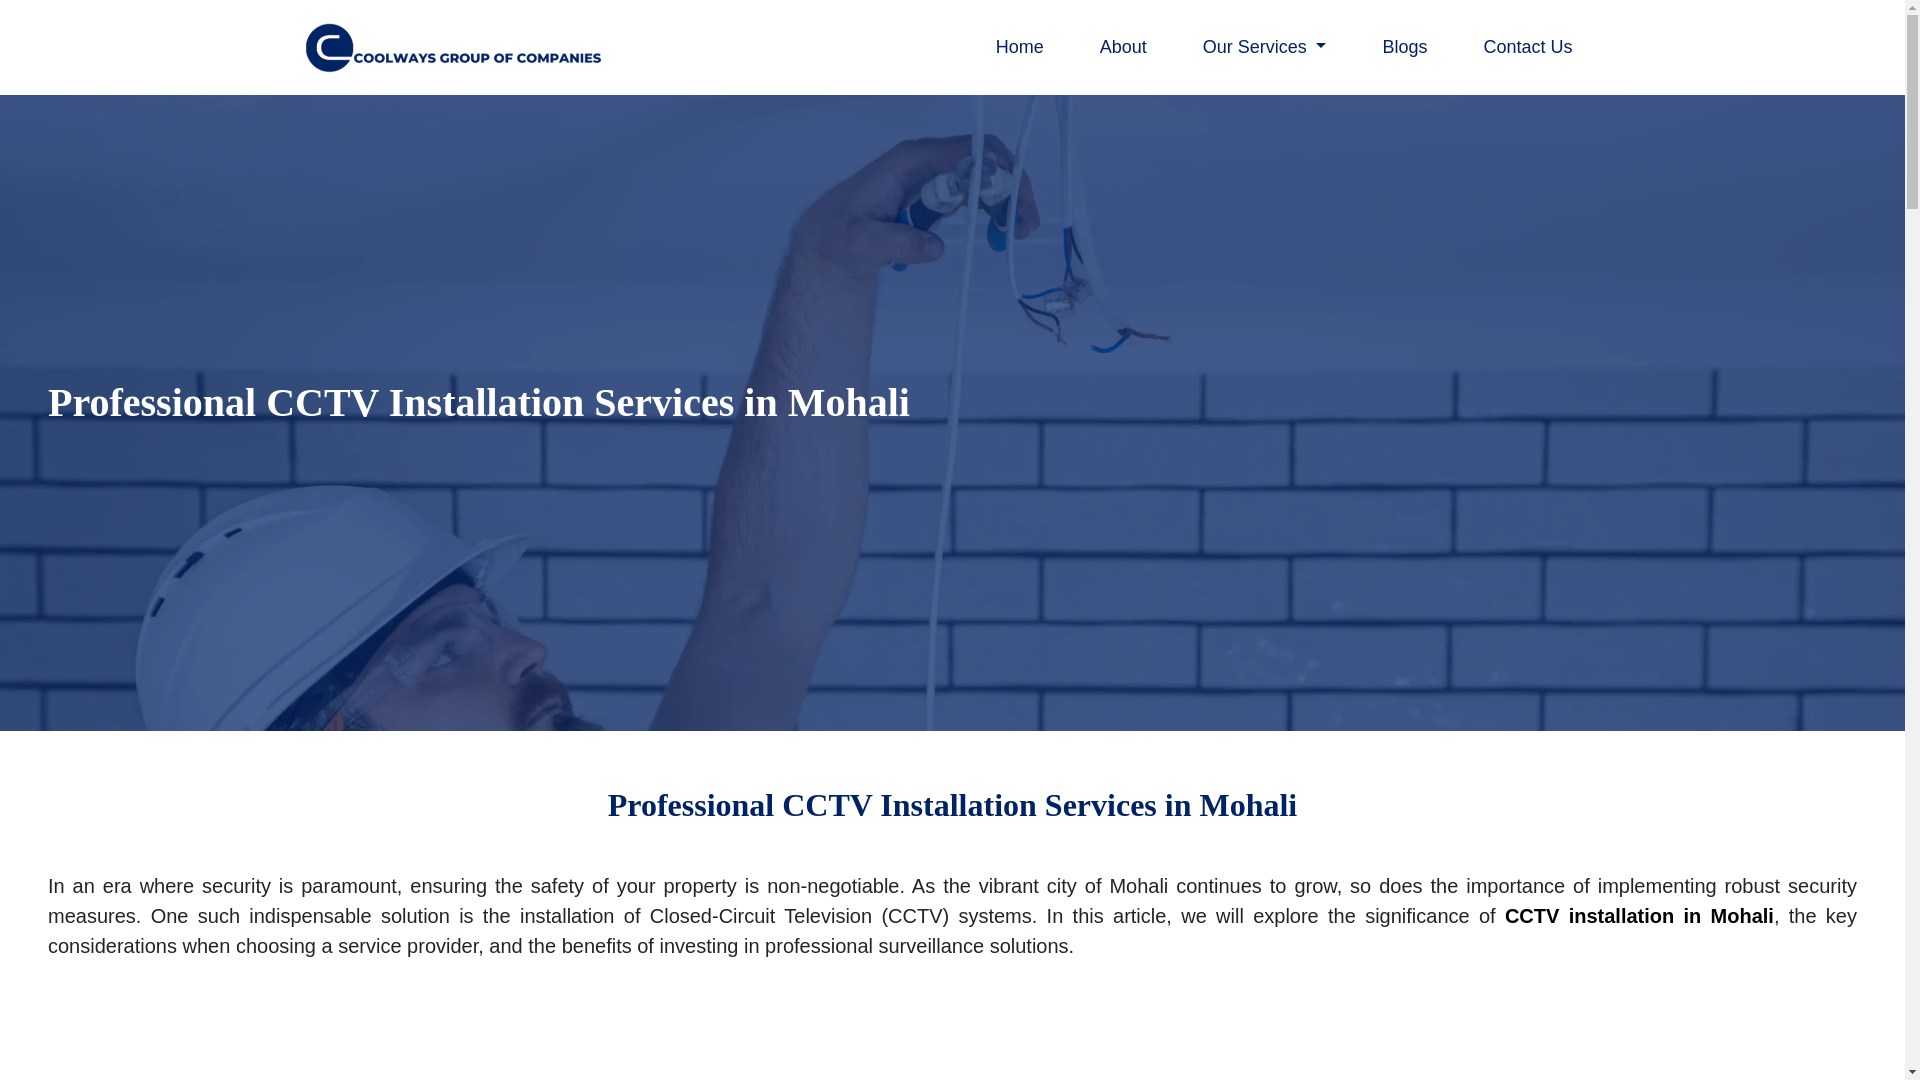 The image size is (1920, 1080). What do you see at coordinates (1264, 47) in the screenshot?
I see `Our Services` at bounding box center [1264, 47].